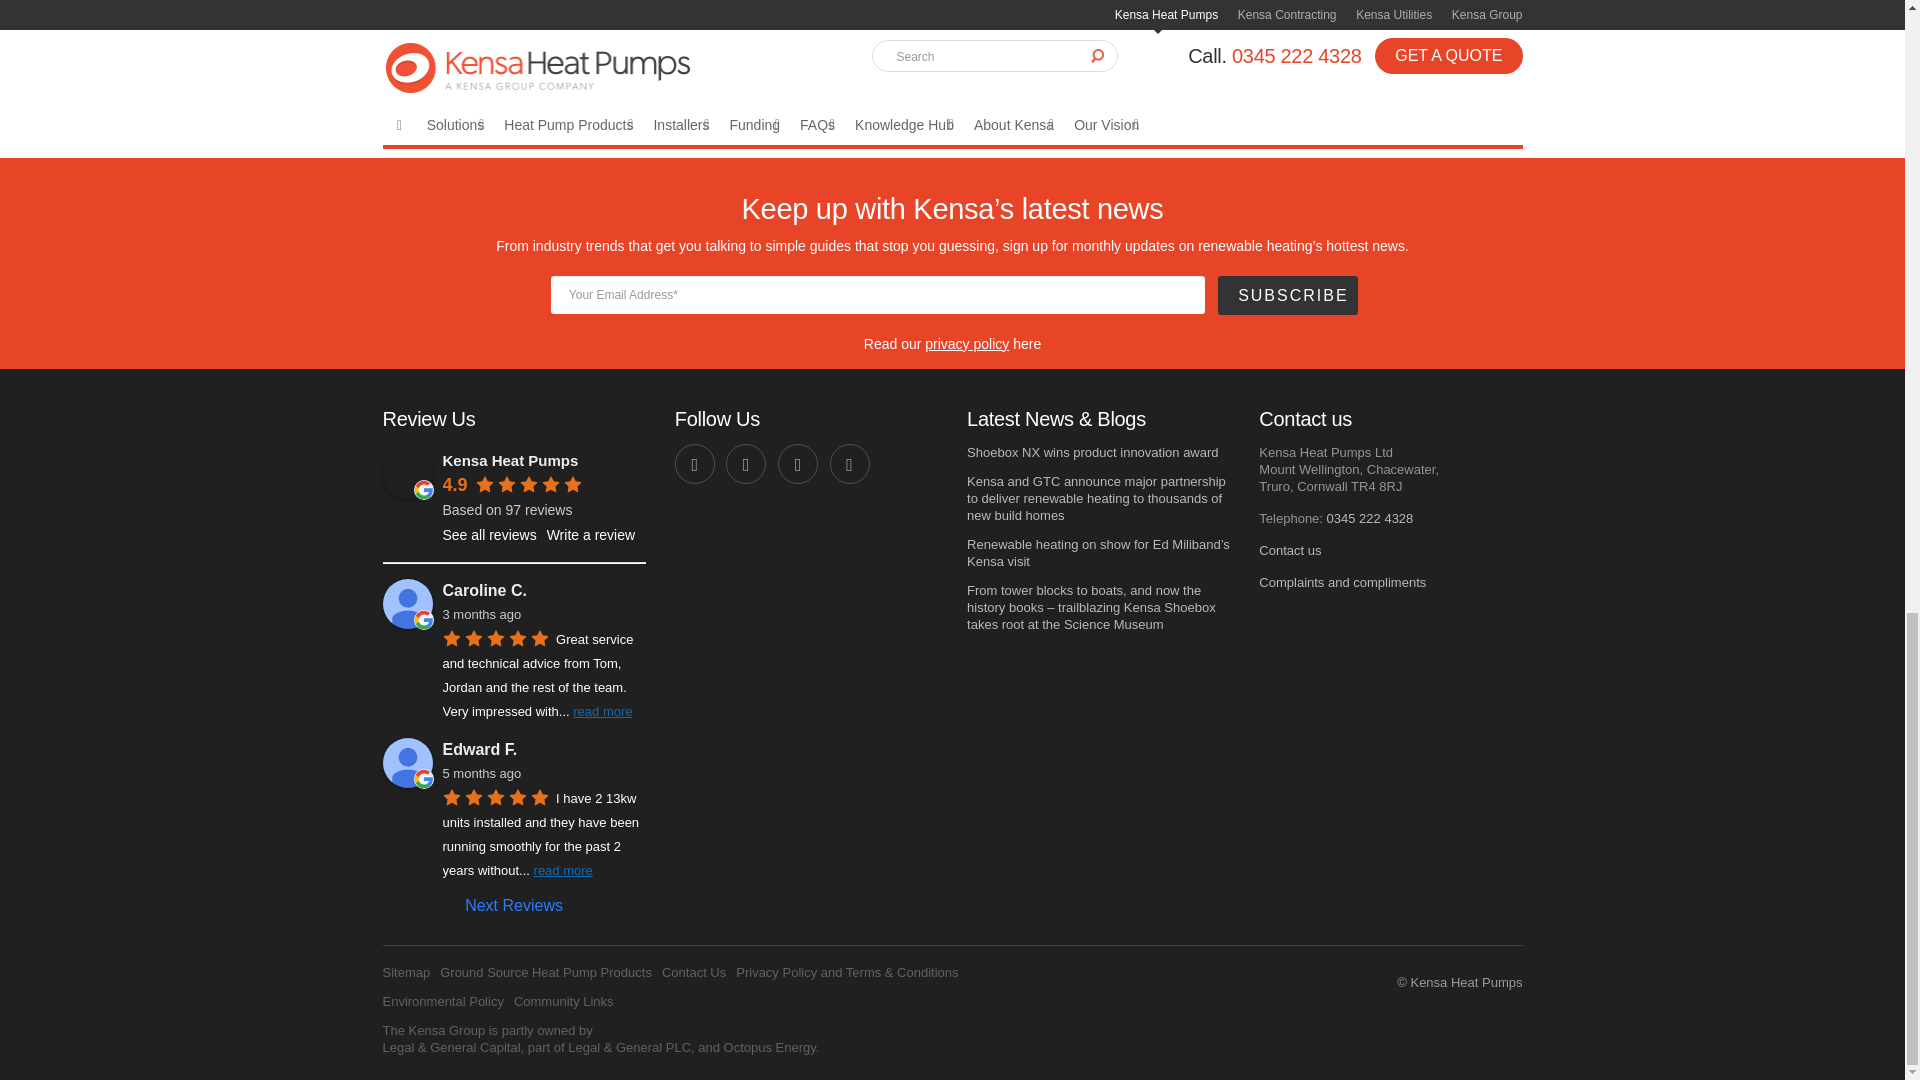 The image size is (1920, 1080). I want to click on Caroline C., so click(543, 590).